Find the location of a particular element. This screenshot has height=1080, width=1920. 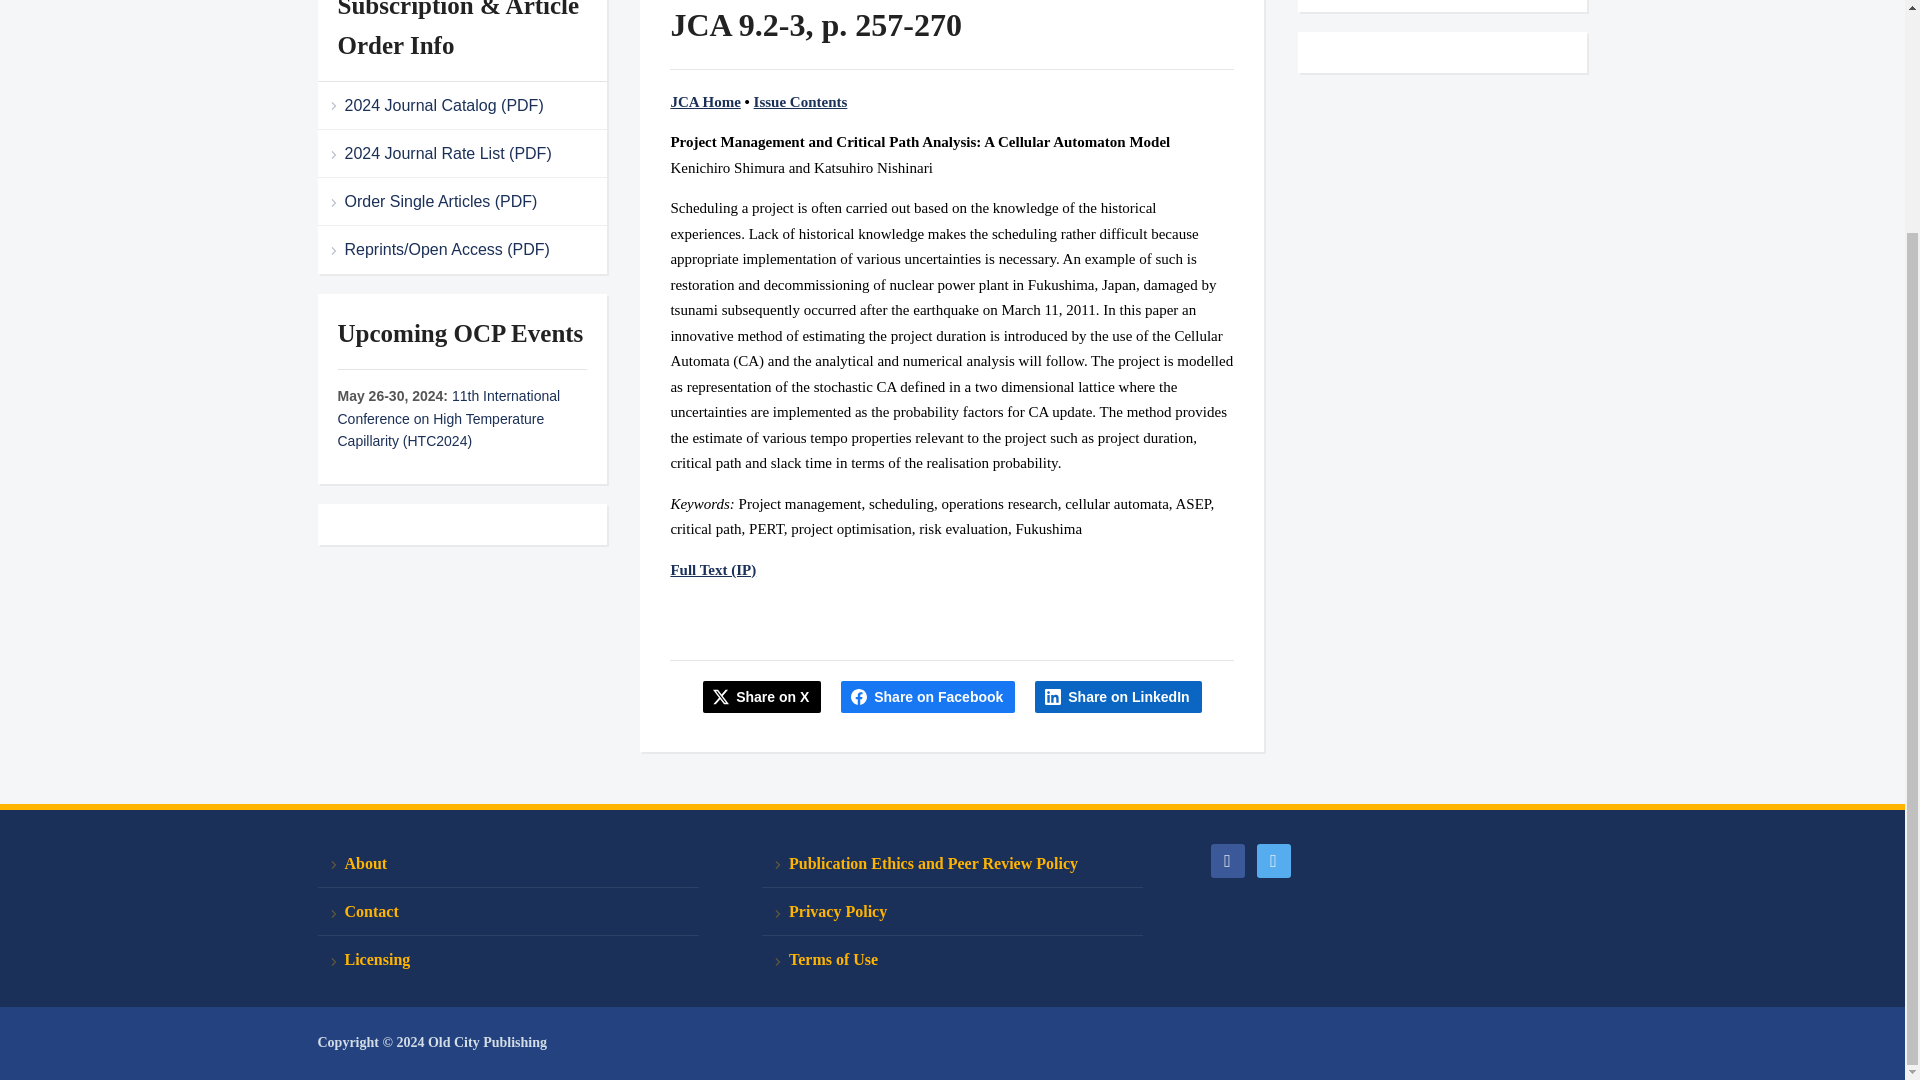

JCA Home is located at coordinates (704, 102).